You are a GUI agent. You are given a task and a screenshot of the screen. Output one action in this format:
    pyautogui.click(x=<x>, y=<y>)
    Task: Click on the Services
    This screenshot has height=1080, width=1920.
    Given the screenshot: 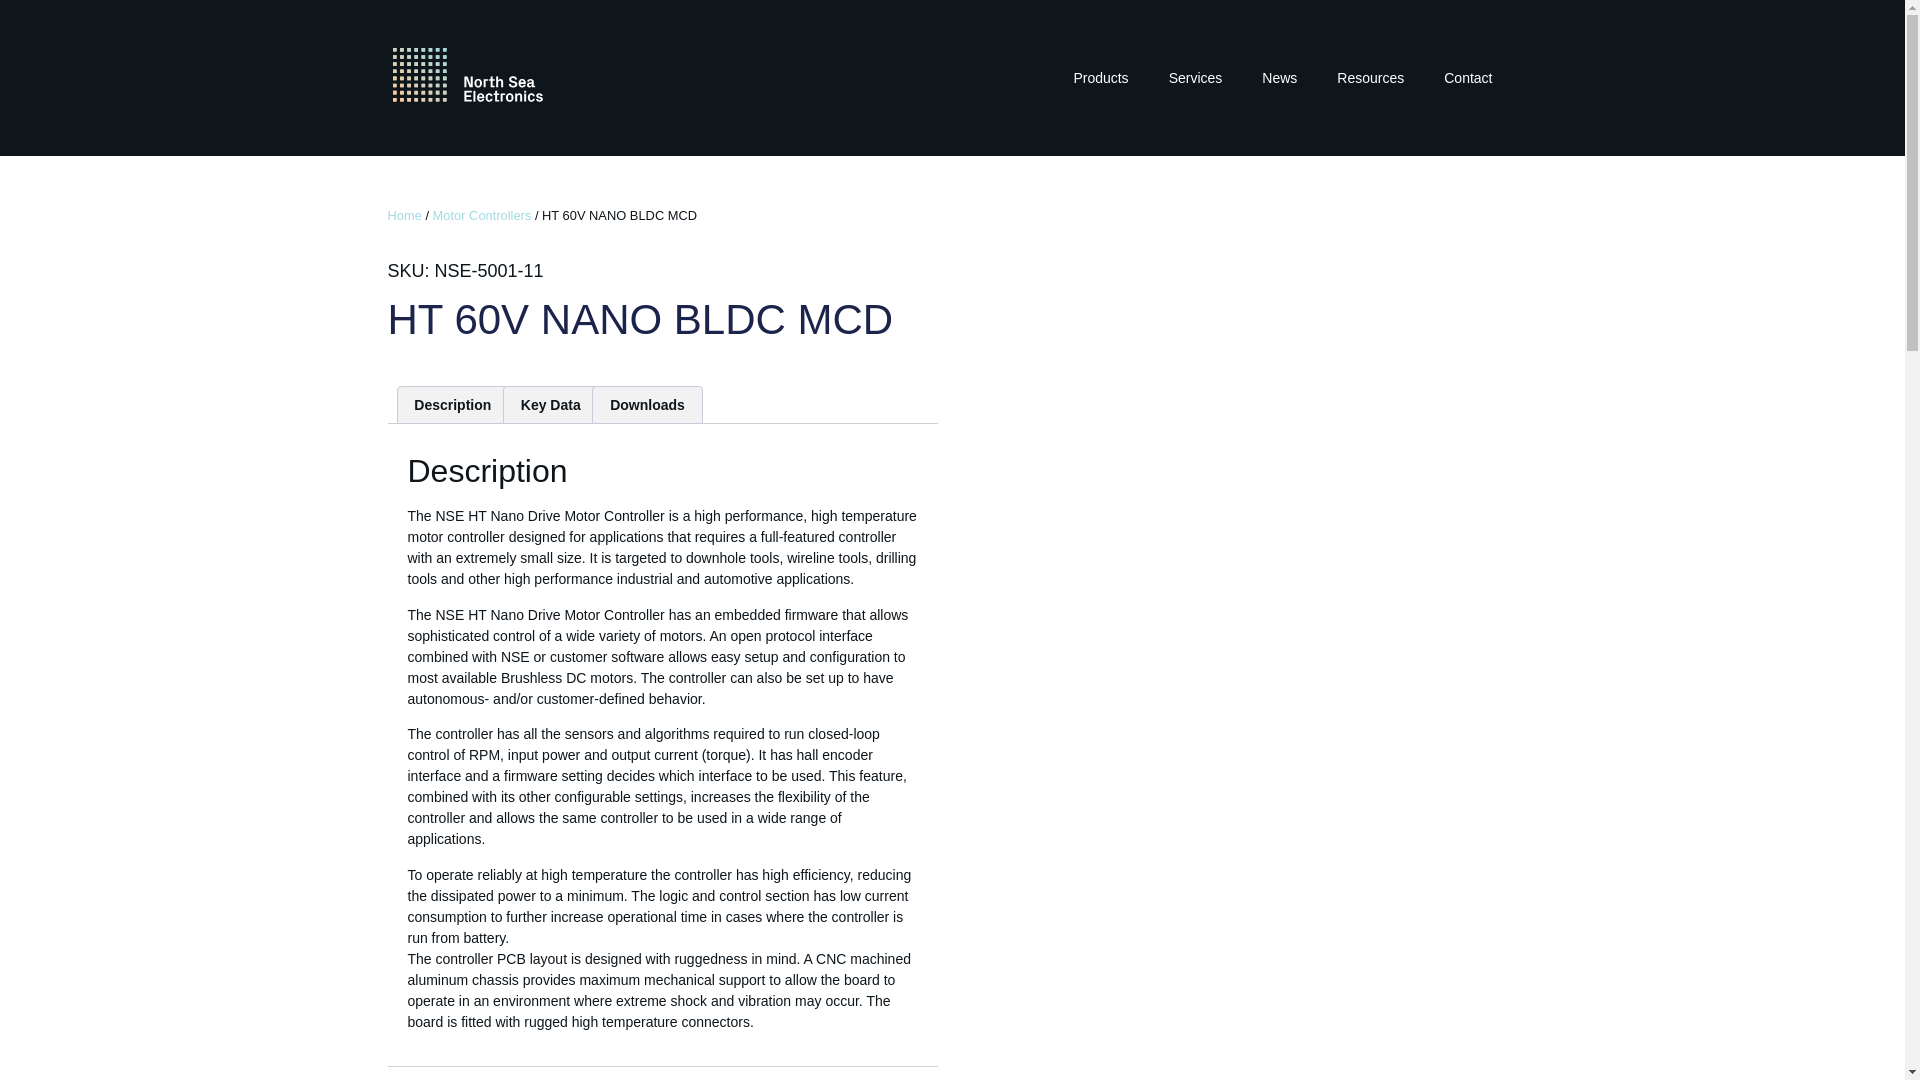 What is the action you would take?
    pyautogui.click(x=1195, y=78)
    